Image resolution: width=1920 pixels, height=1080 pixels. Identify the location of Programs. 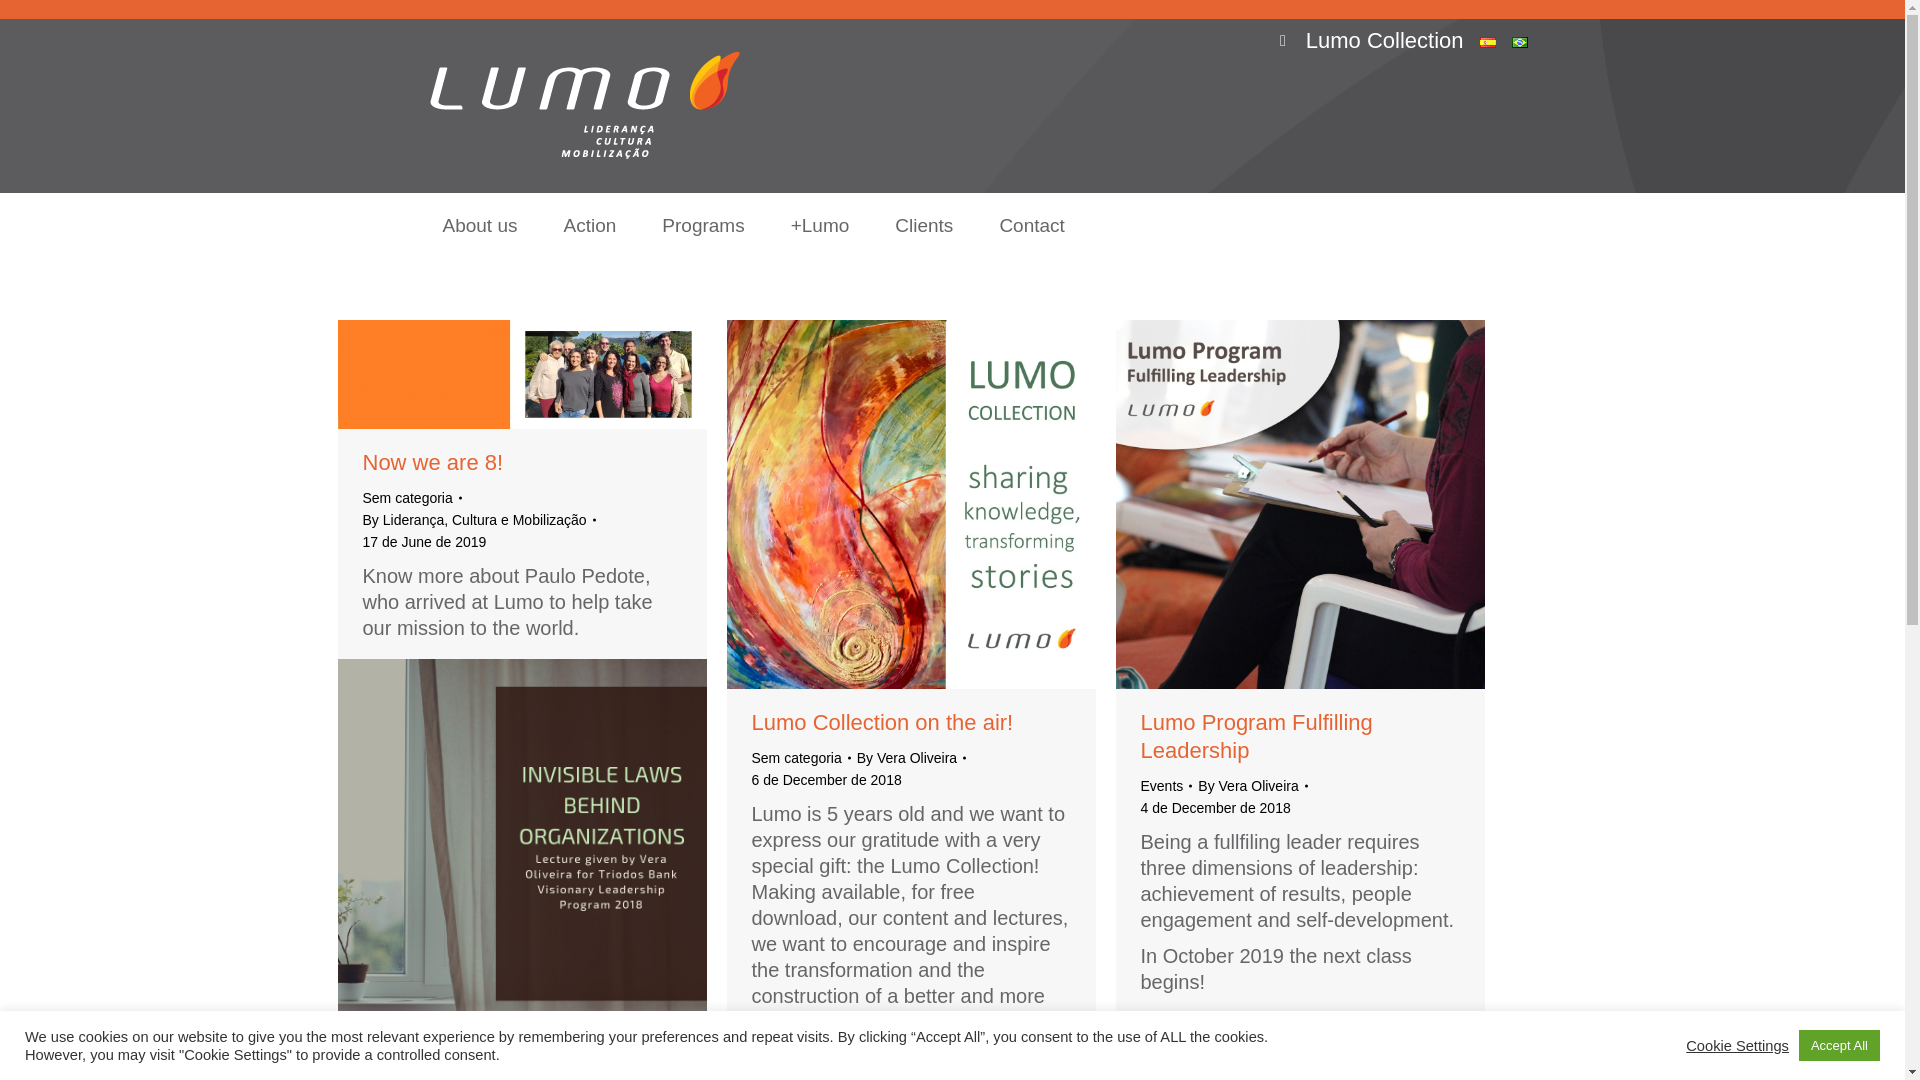
(702, 226).